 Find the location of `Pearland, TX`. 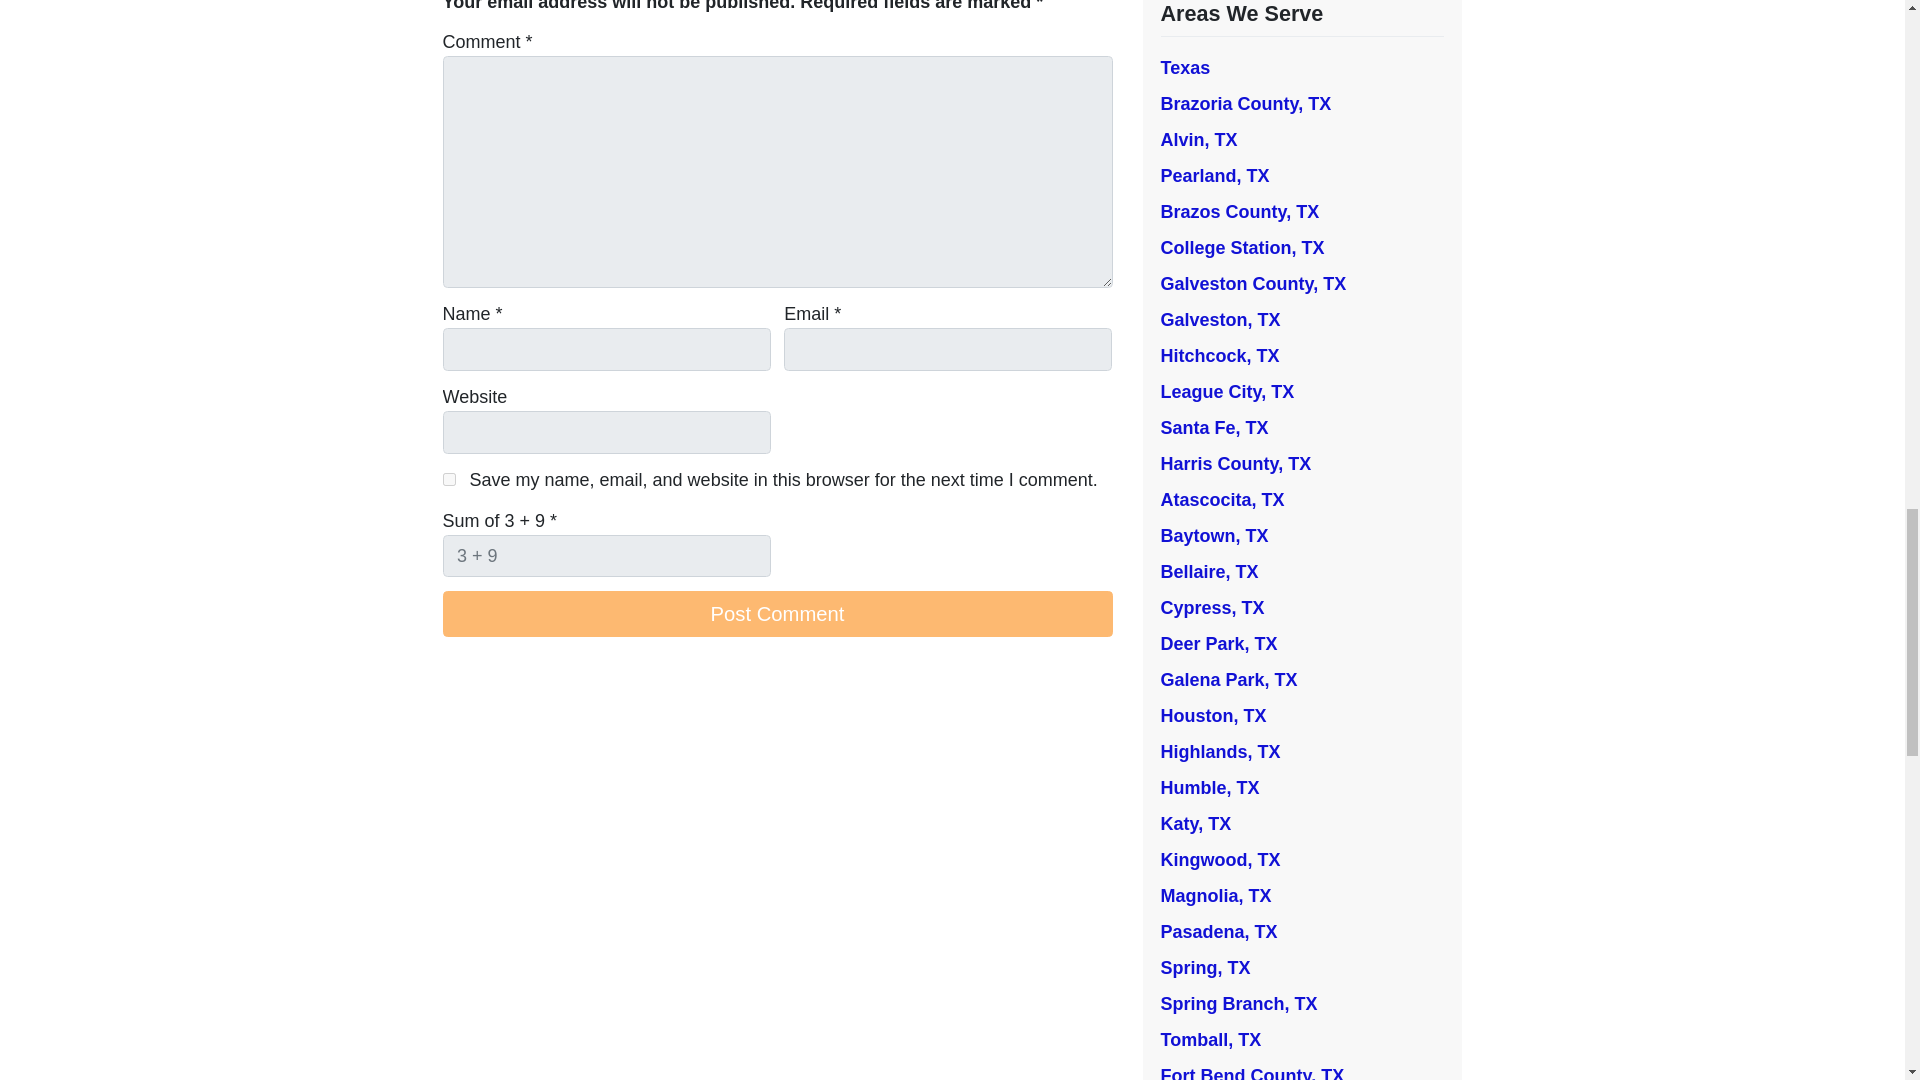

Pearland, TX is located at coordinates (1214, 176).